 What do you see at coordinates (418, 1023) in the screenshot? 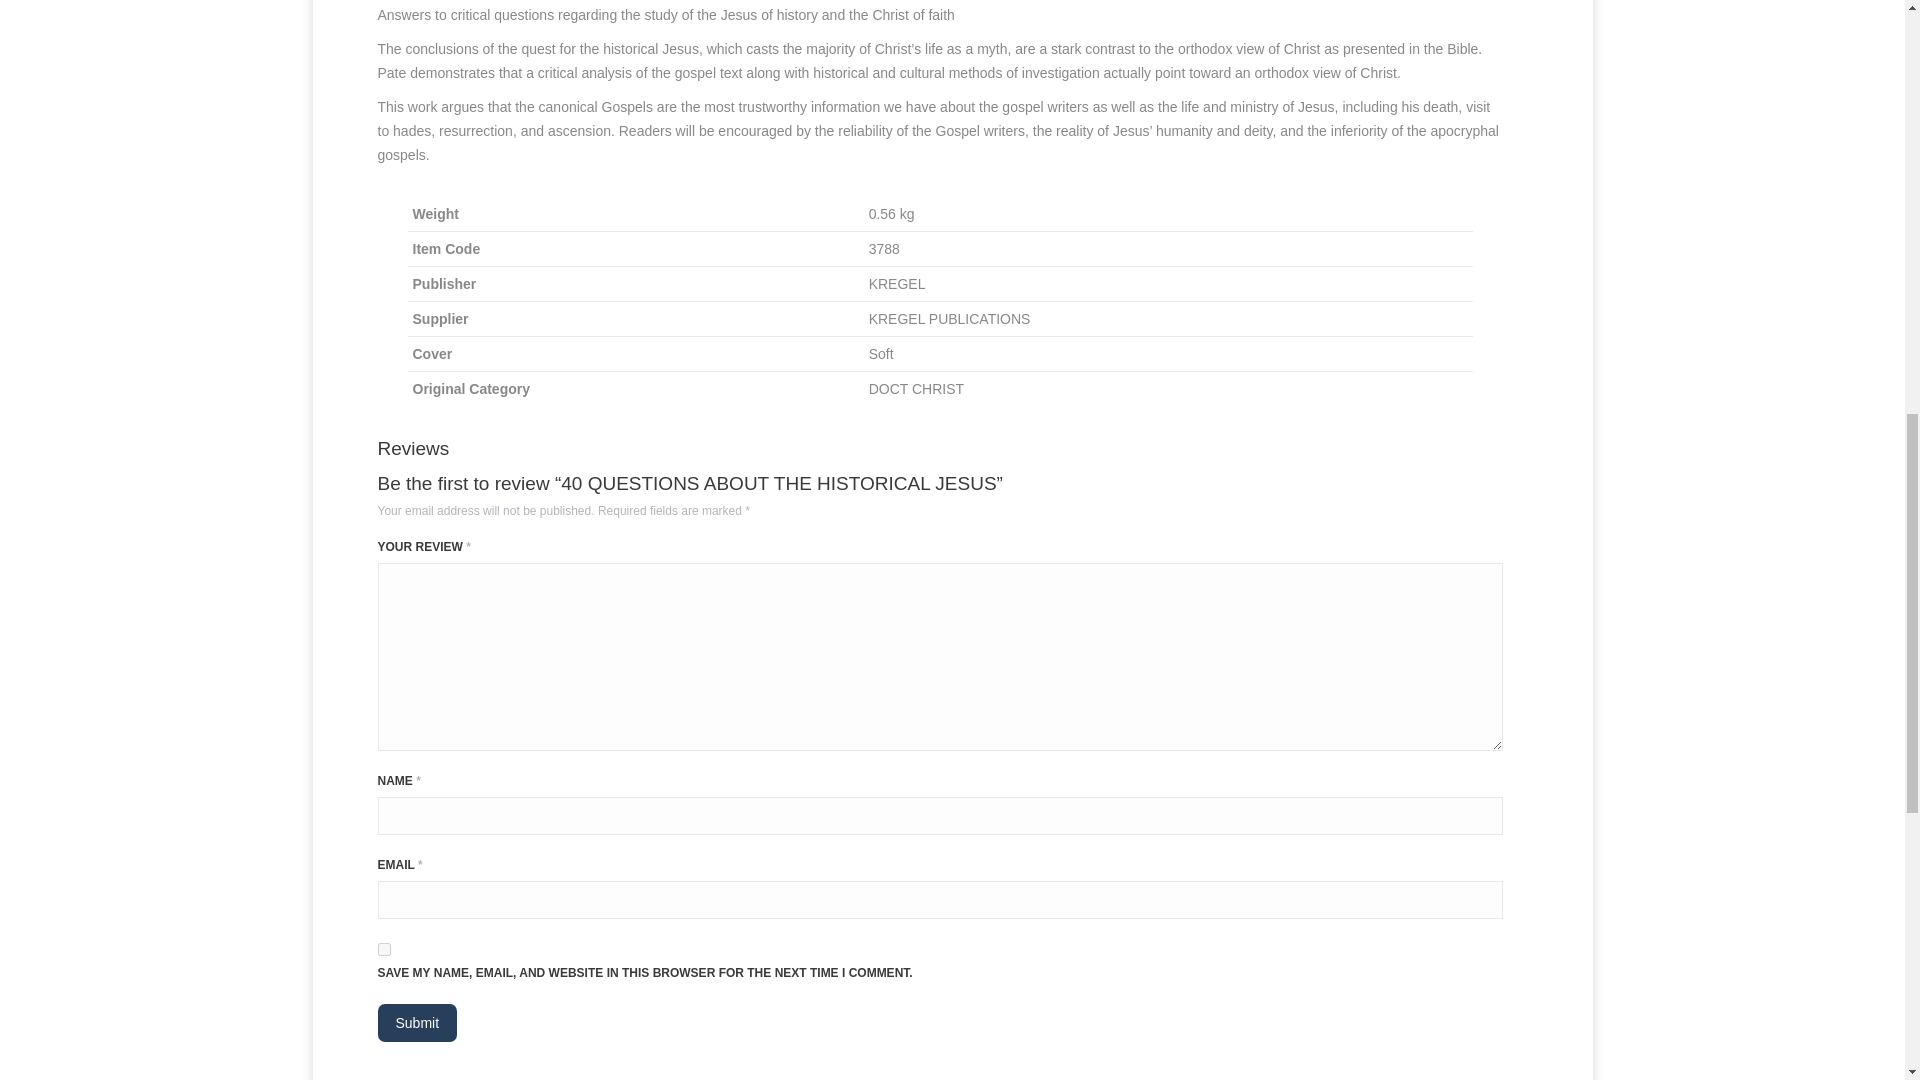
I see `Submit` at bounding box center [418, 1023].